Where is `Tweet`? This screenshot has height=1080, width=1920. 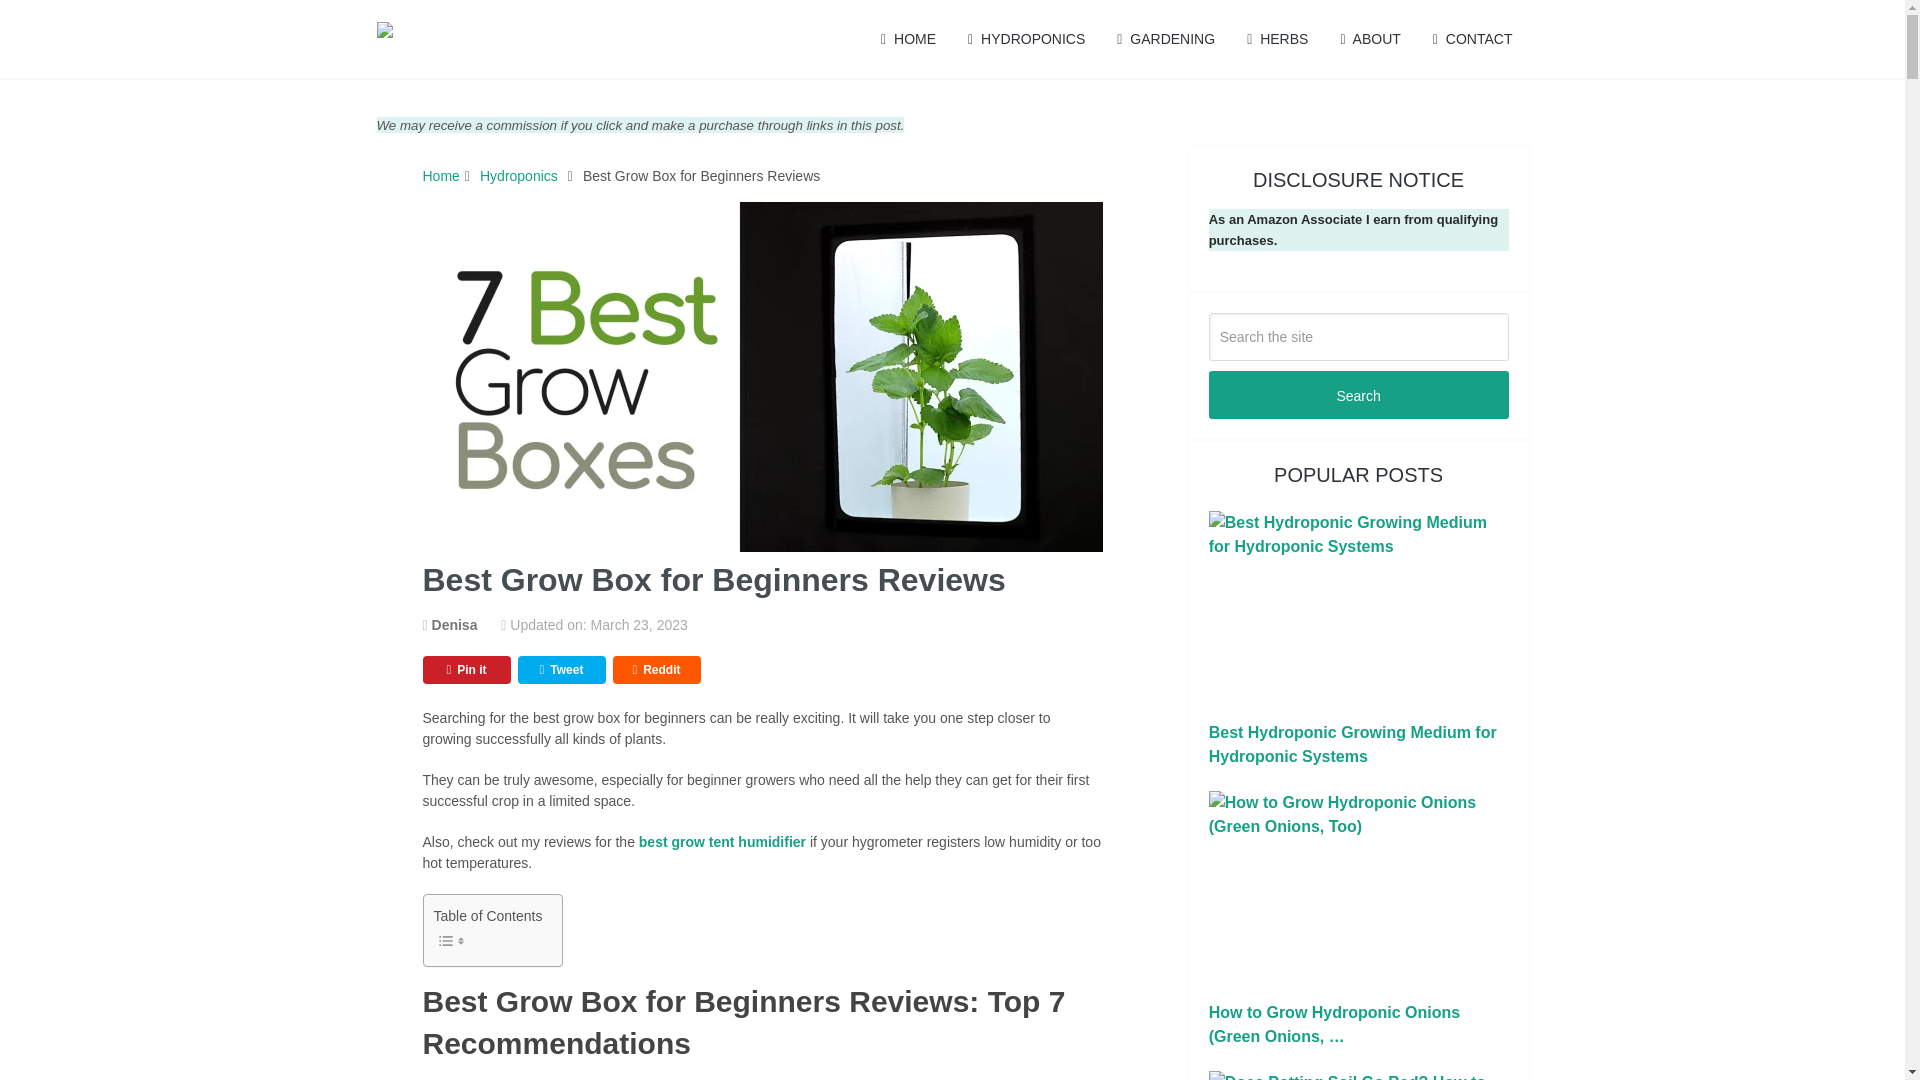 Tweet is located at coordinates (562, 669).